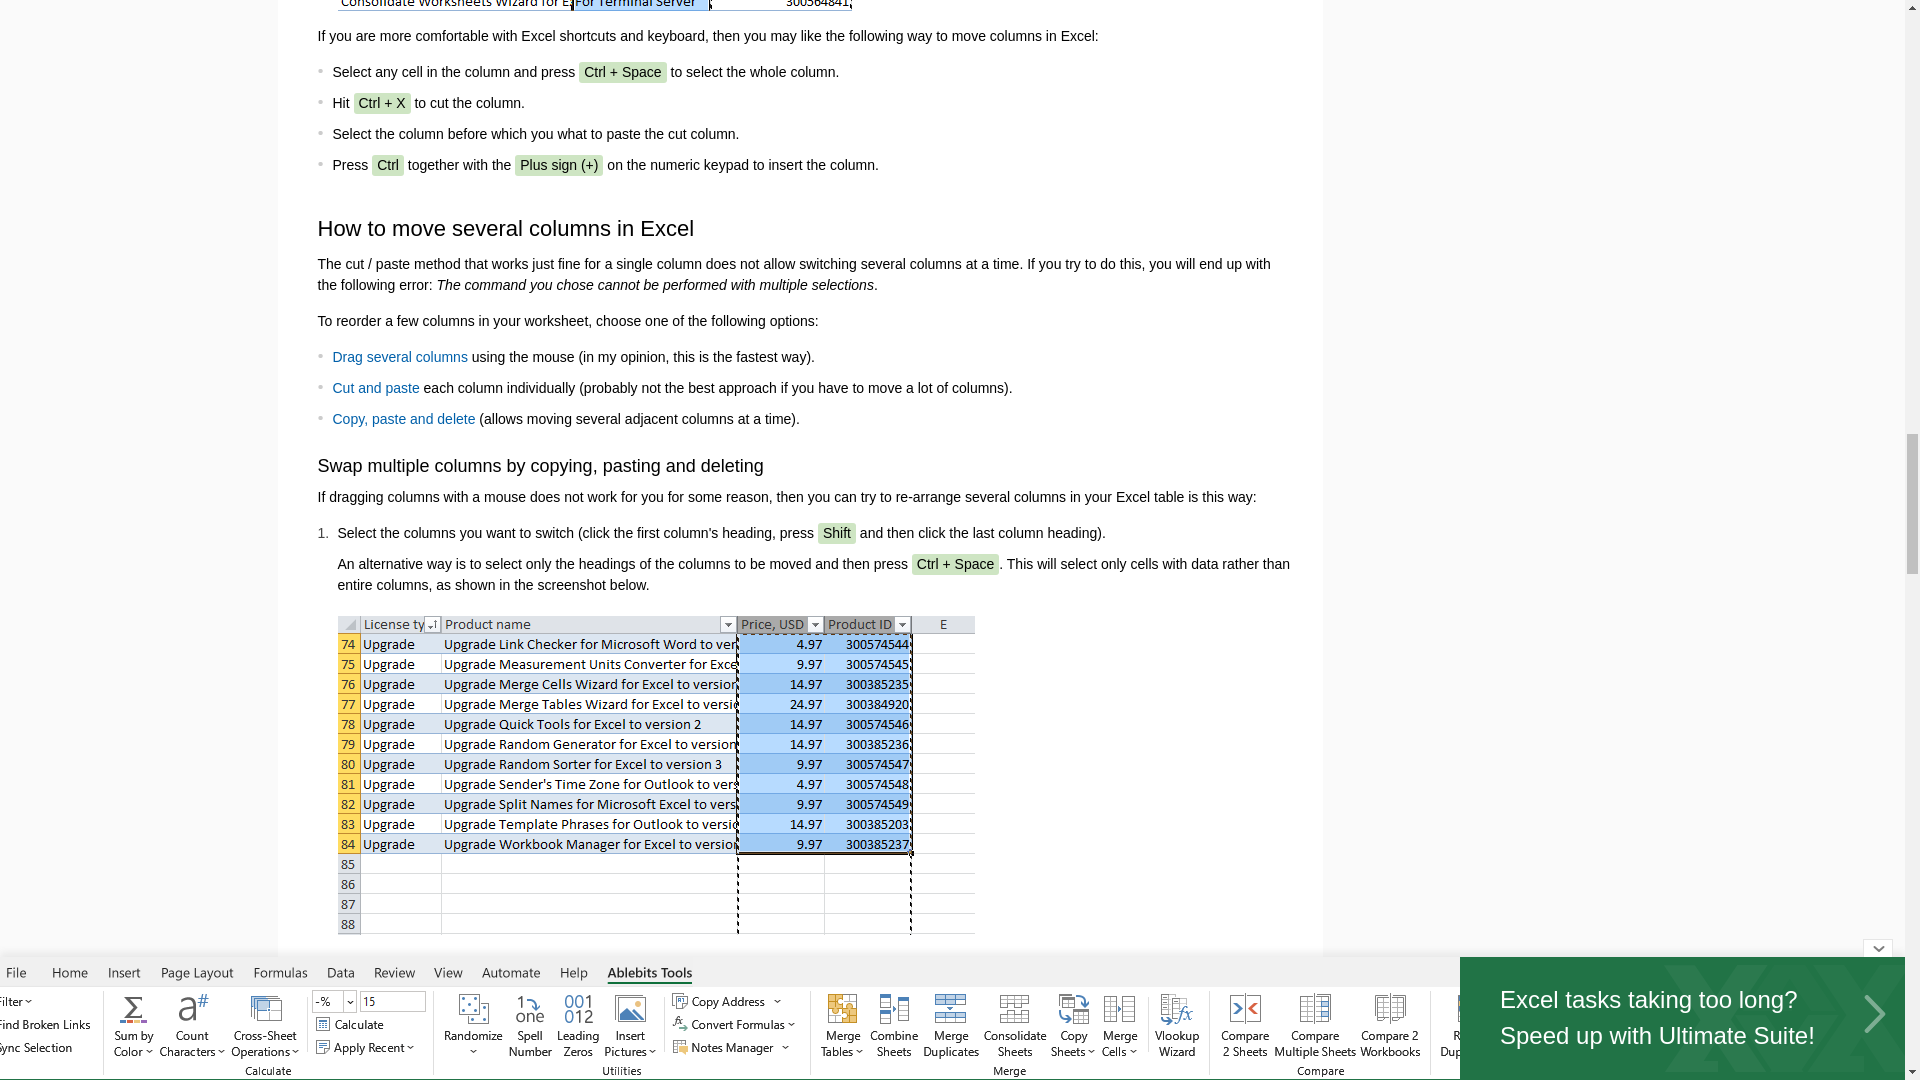  Describe the element at coordinates (656, 775) in the screenshot. I see `Selecting only cells with data rather than entire columns` at that location.